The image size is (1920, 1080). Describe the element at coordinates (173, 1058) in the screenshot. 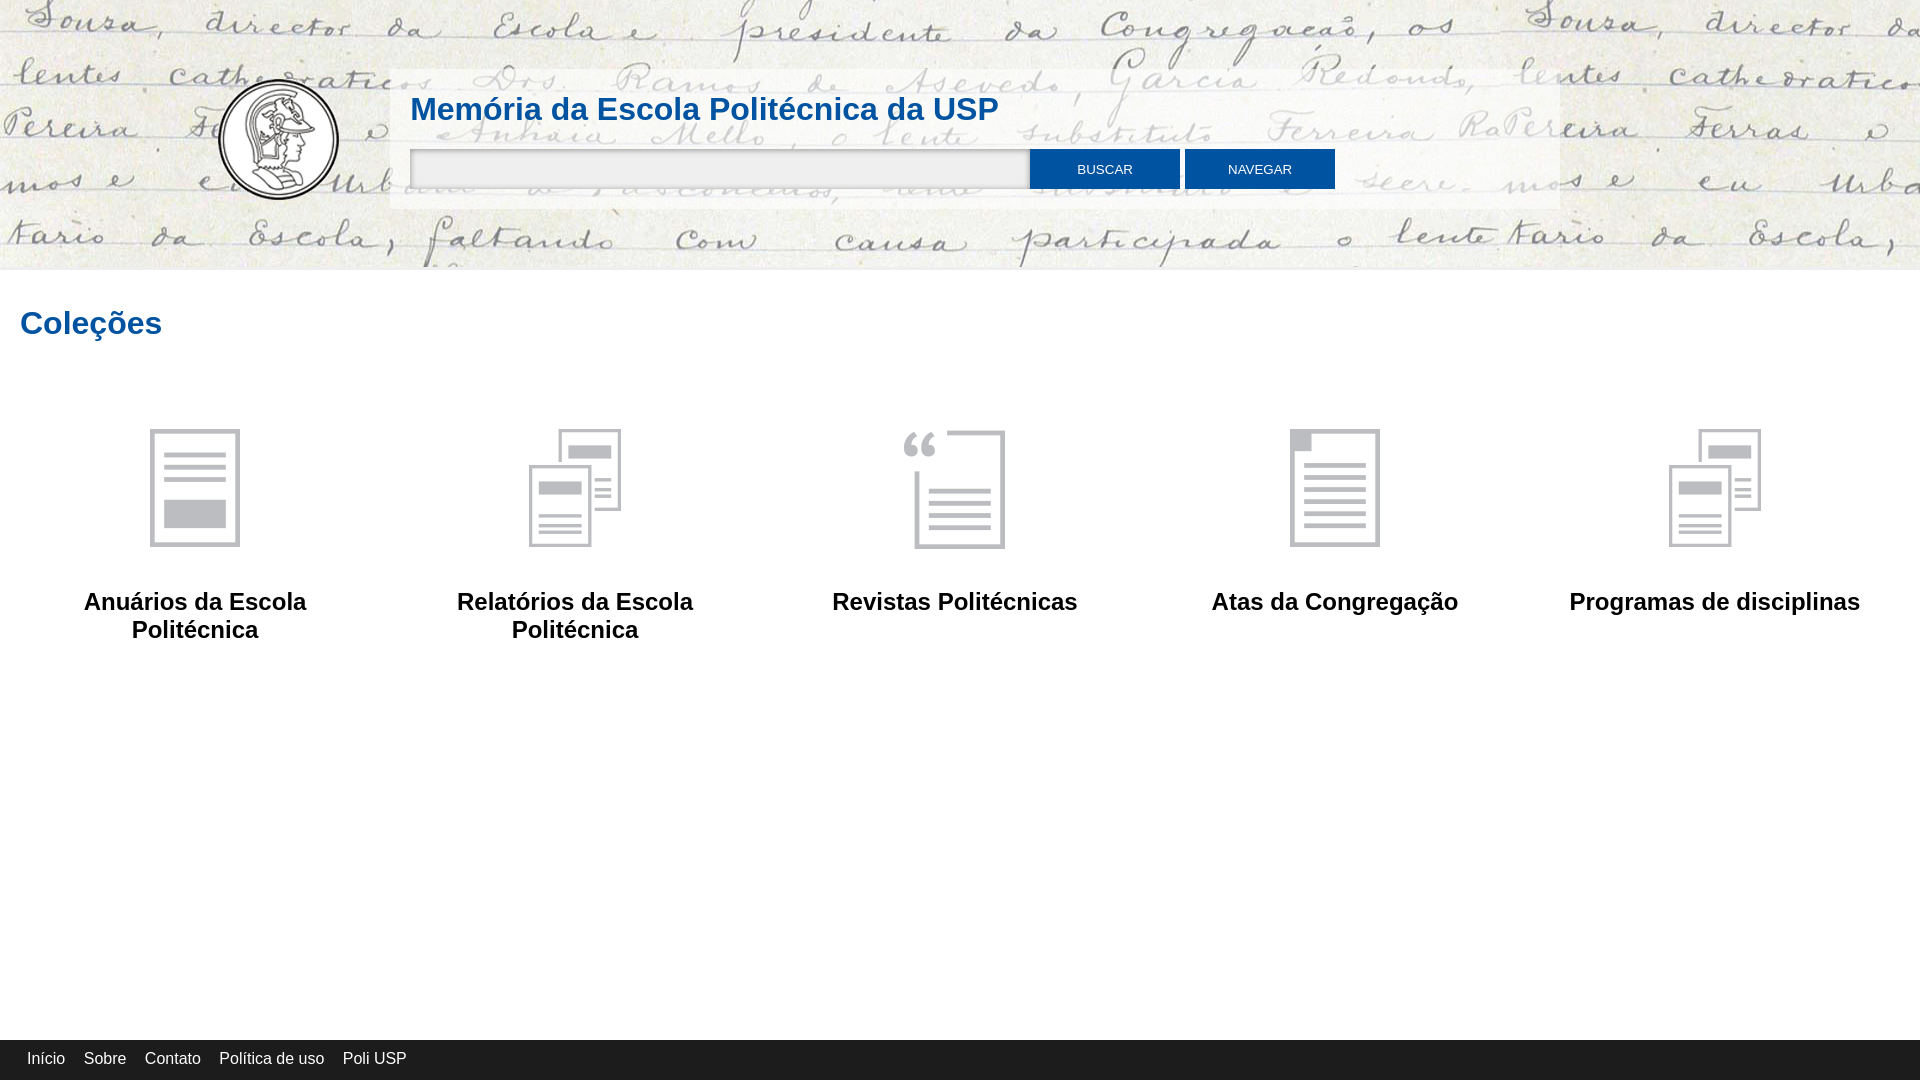

I see `Contato` at that location.